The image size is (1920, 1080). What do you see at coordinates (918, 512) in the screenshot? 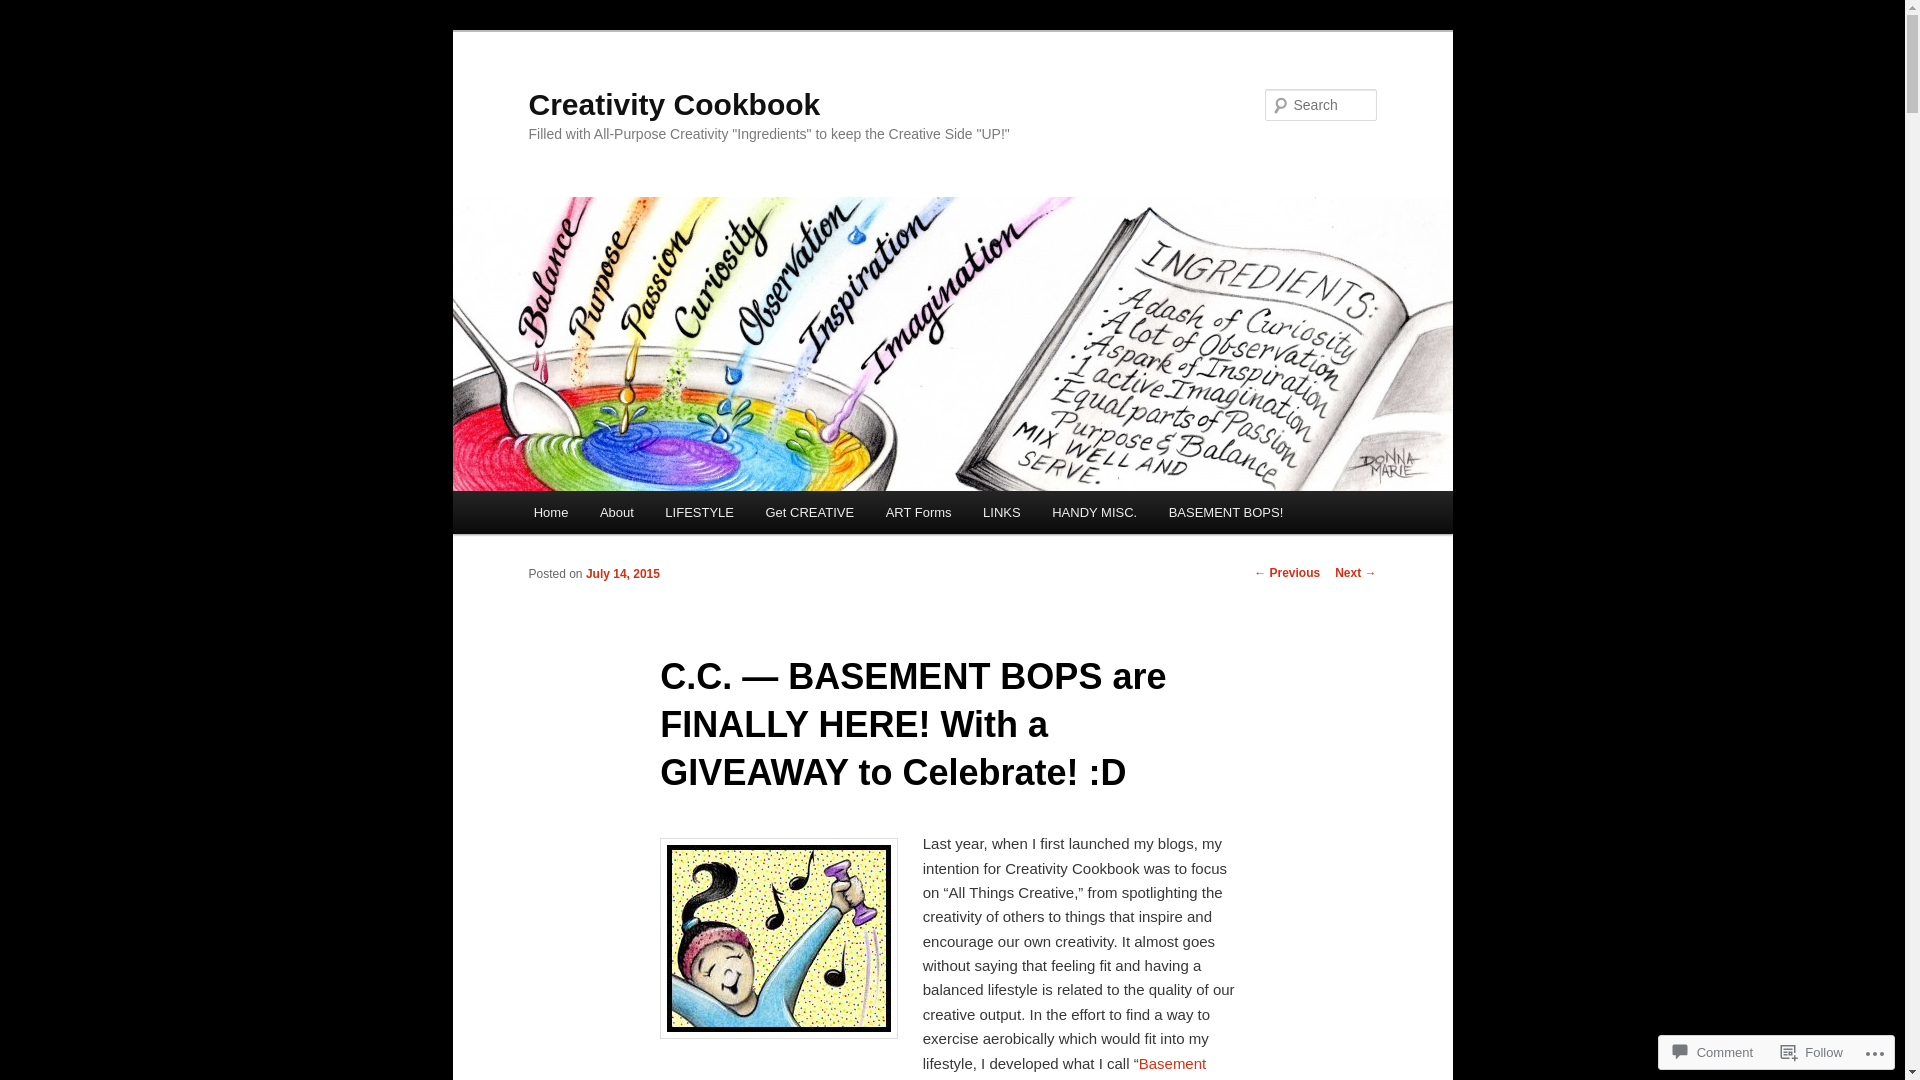
I see `ART Forms` at bounding box center [918, 512].